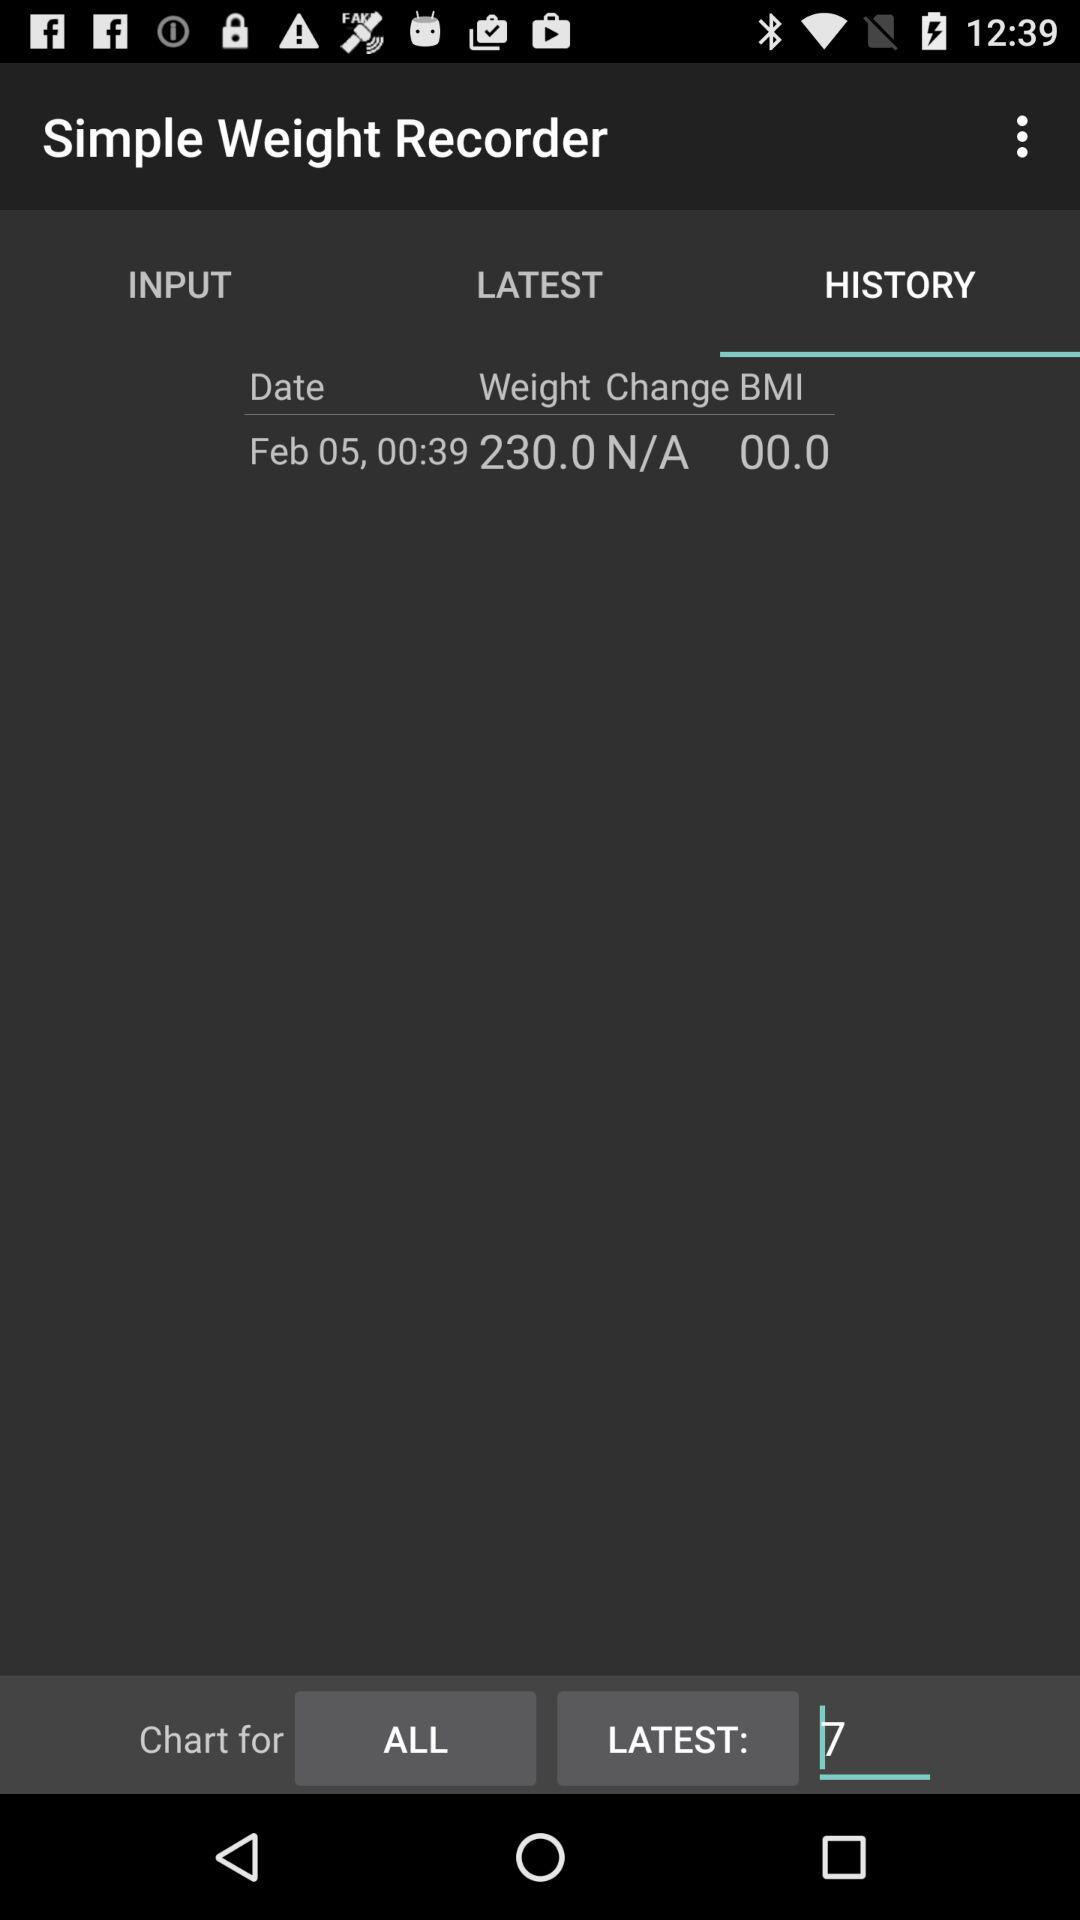 The height and width of the screenshot is (1920, 1080). I want to click on select the field which says 7, so click(874, 1736).